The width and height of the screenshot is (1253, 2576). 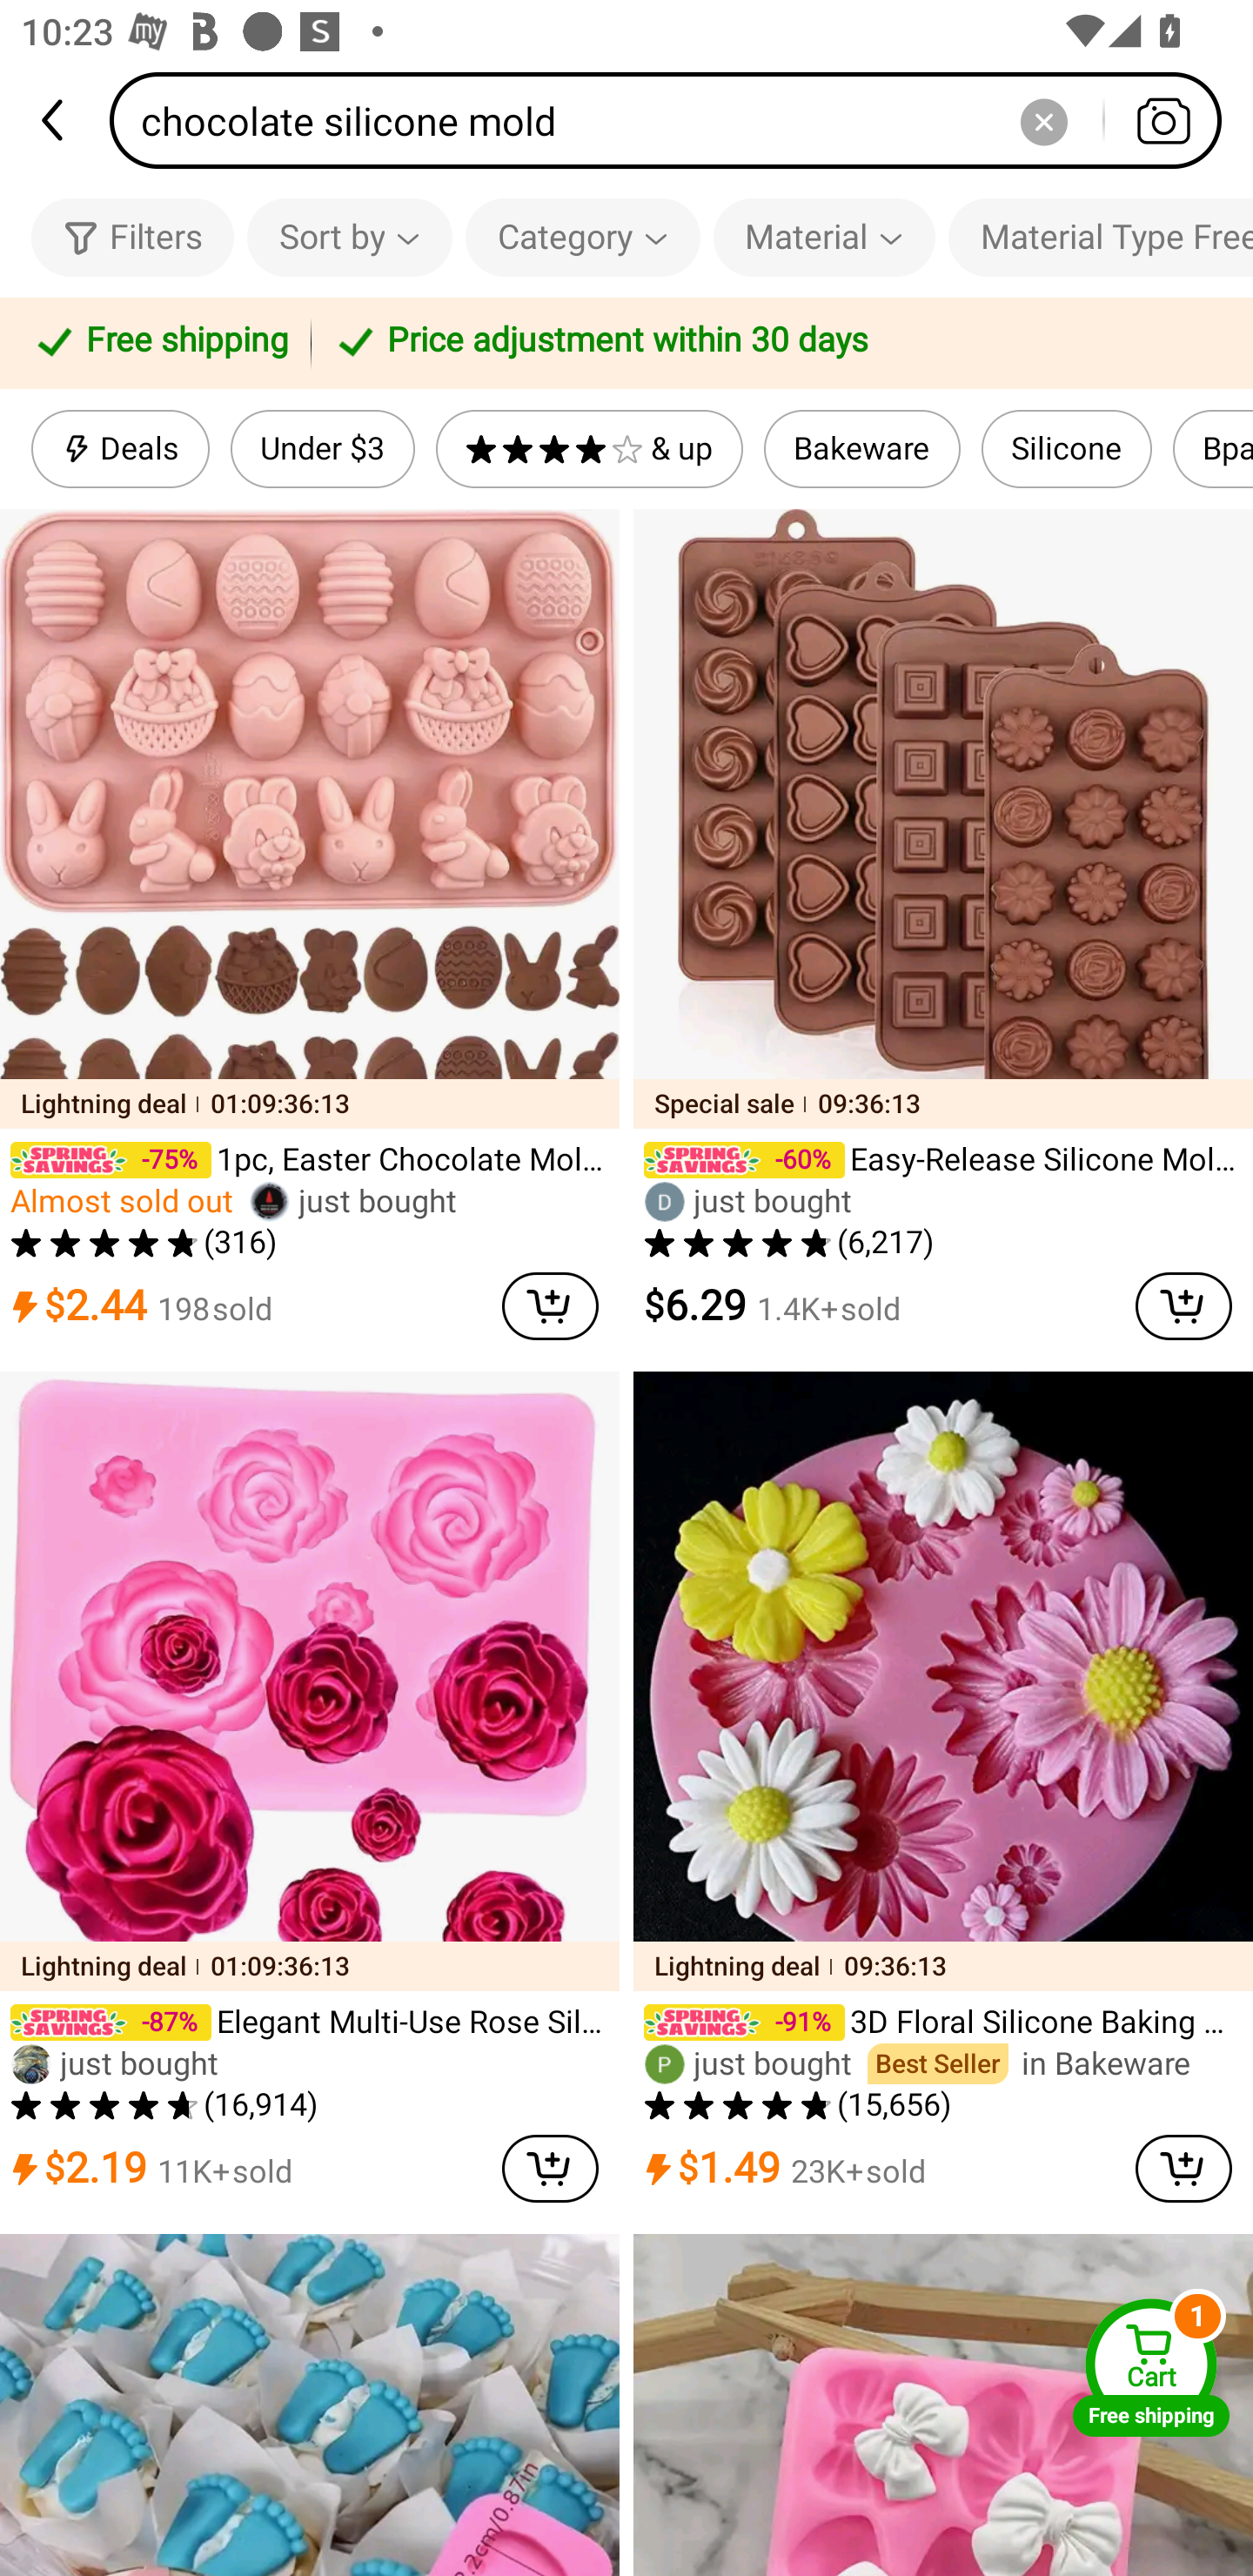 I want to click on Free shipping, so click(x=160, y=343).